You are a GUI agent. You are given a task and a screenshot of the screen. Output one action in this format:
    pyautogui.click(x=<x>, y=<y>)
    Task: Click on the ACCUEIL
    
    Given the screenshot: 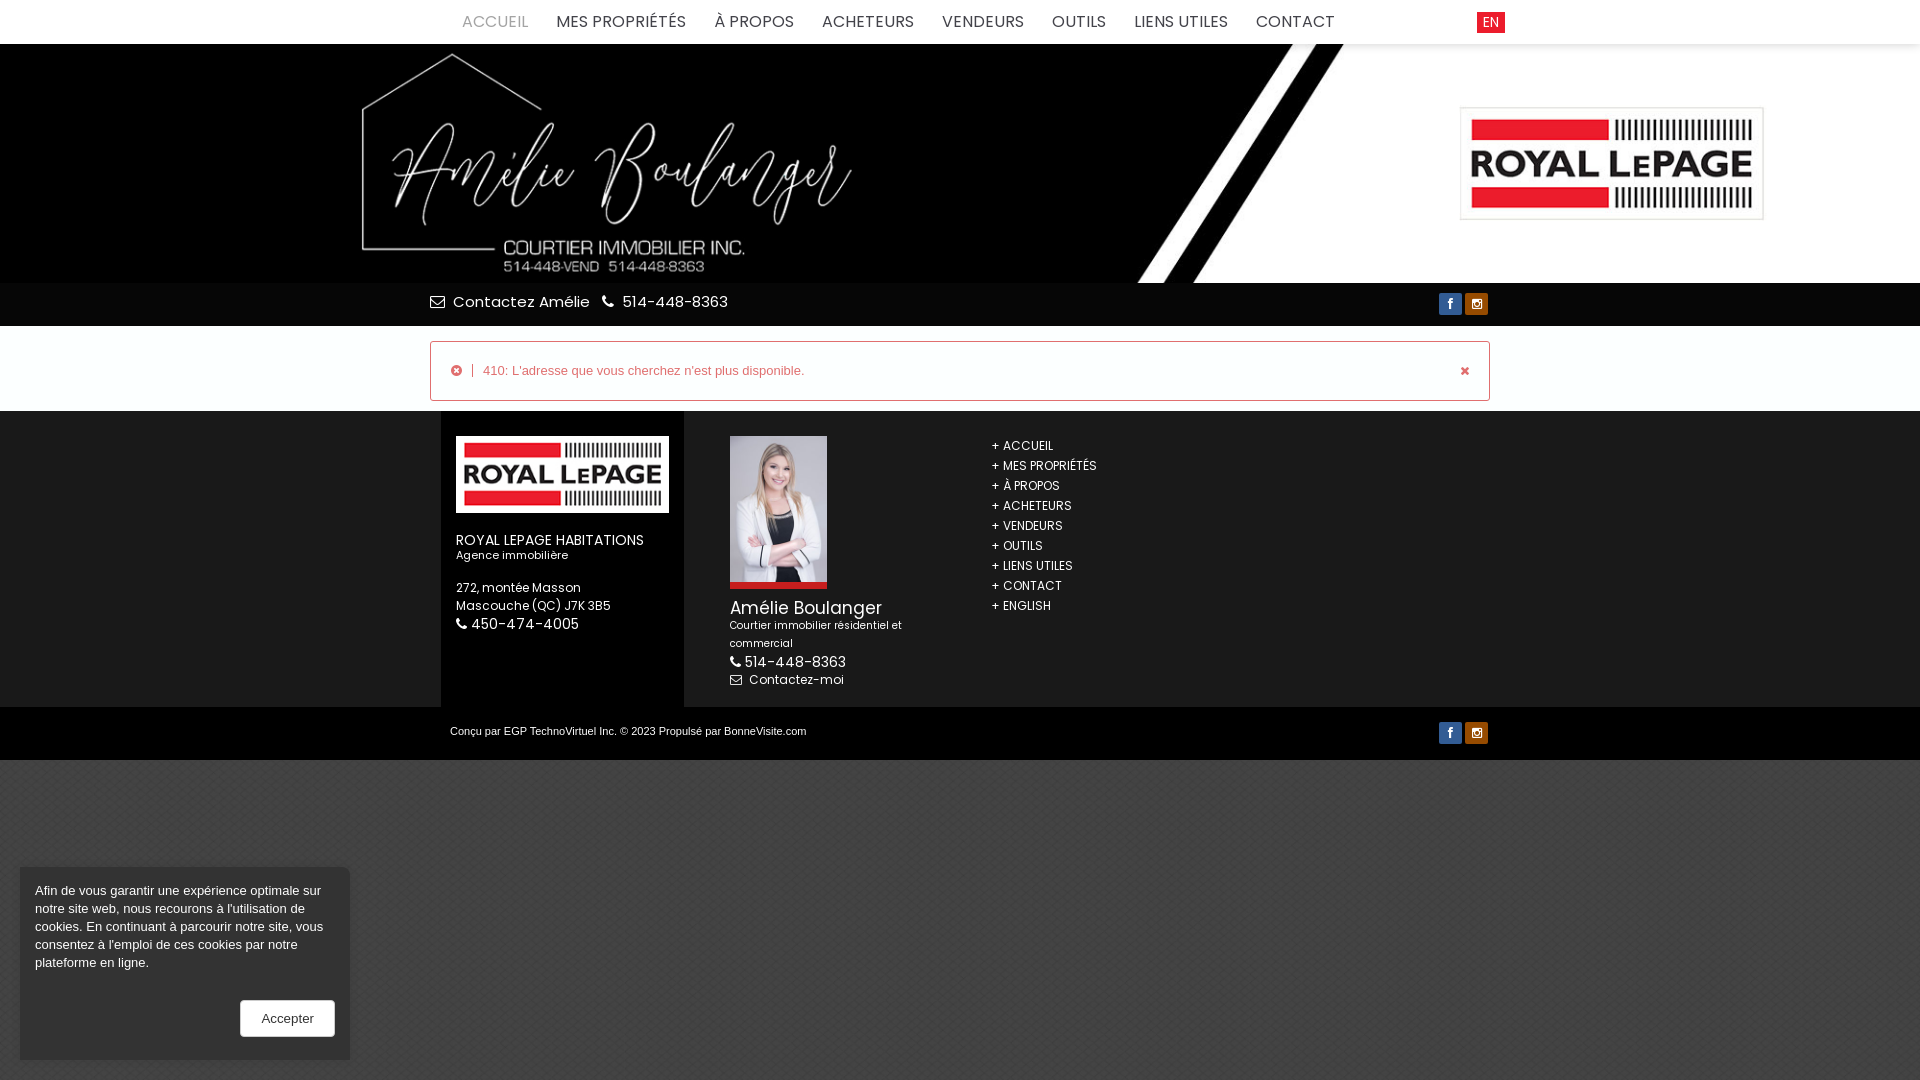 What is the action you would take?
    pyautogui.click(x=1028, y=446)
    